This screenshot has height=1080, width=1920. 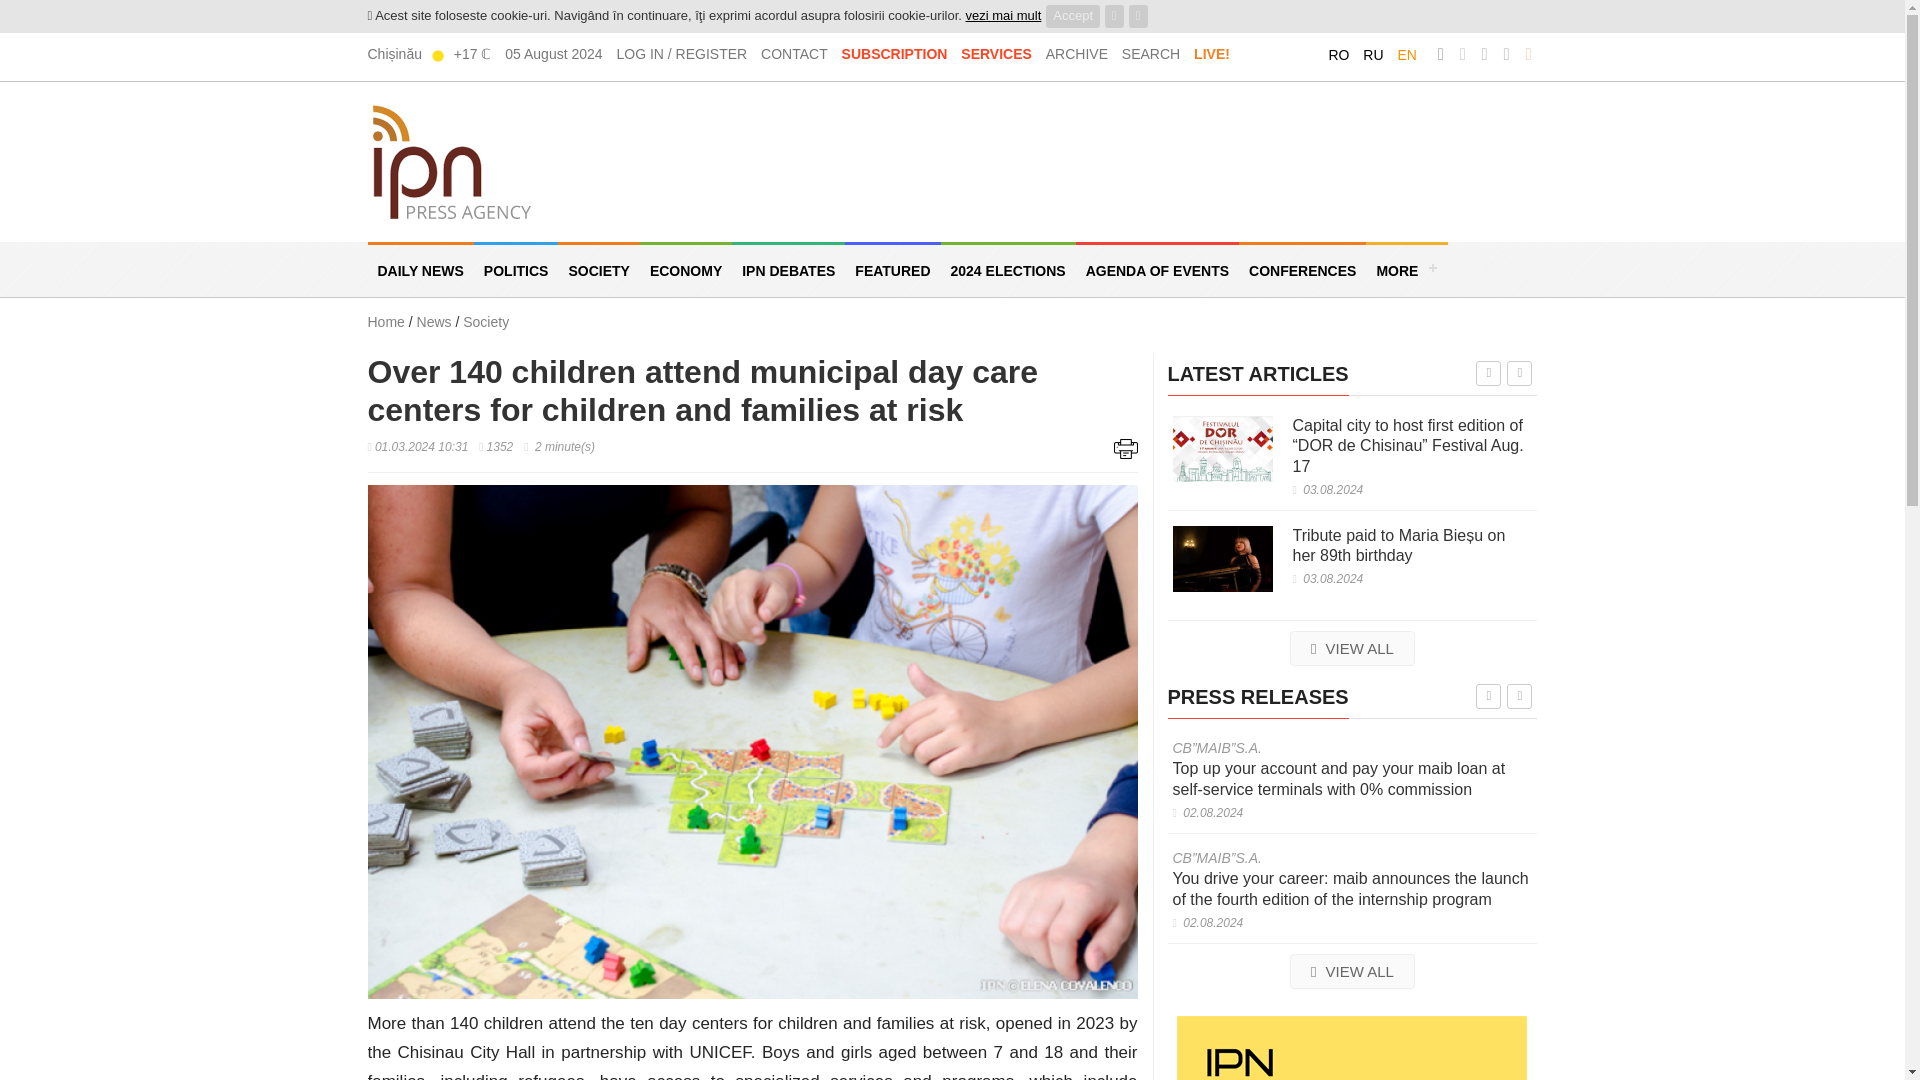 What do you see at coordinates (598, 269) in the screenshot?
I see `SOCIETY` at bounding box center [598, 269].